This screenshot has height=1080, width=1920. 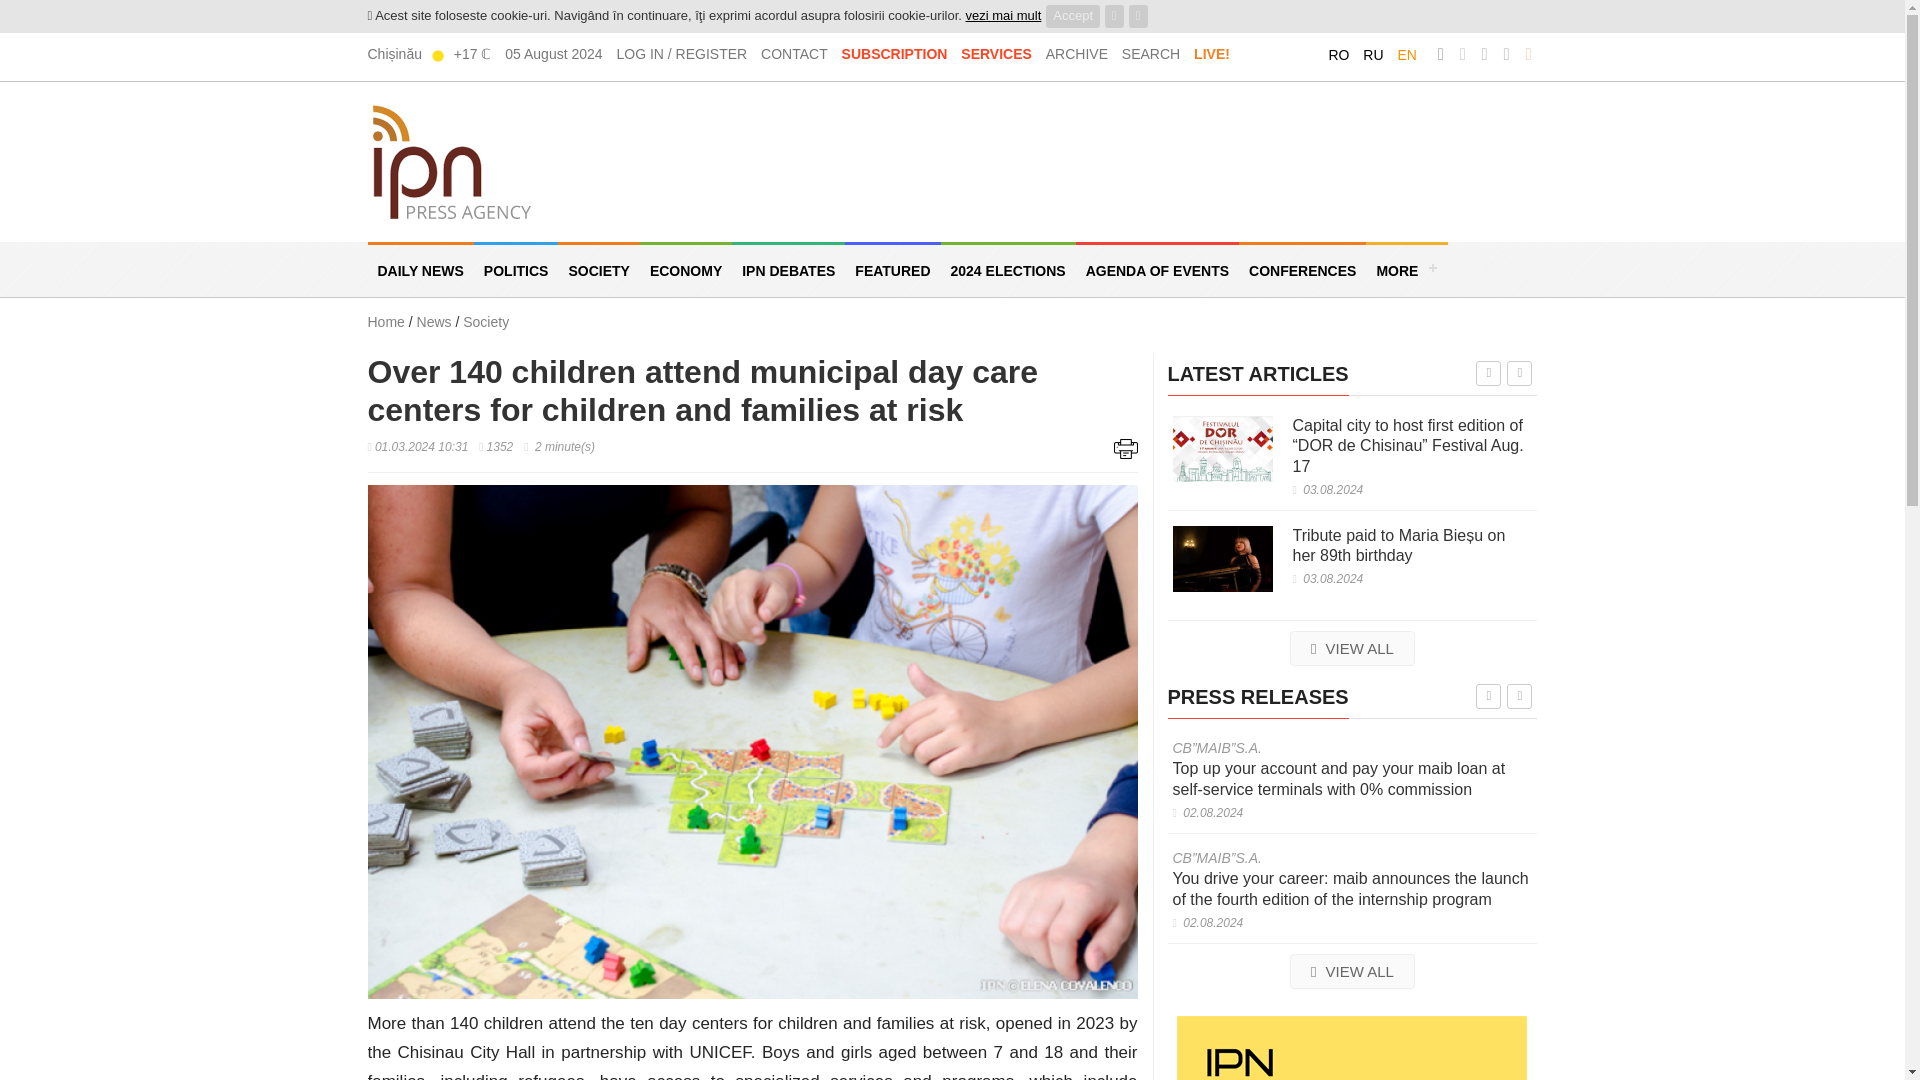 What do you see at coordinates (598, 269) in the screenshot?
I see `SOCIETY` at bounding box center [598, 269].